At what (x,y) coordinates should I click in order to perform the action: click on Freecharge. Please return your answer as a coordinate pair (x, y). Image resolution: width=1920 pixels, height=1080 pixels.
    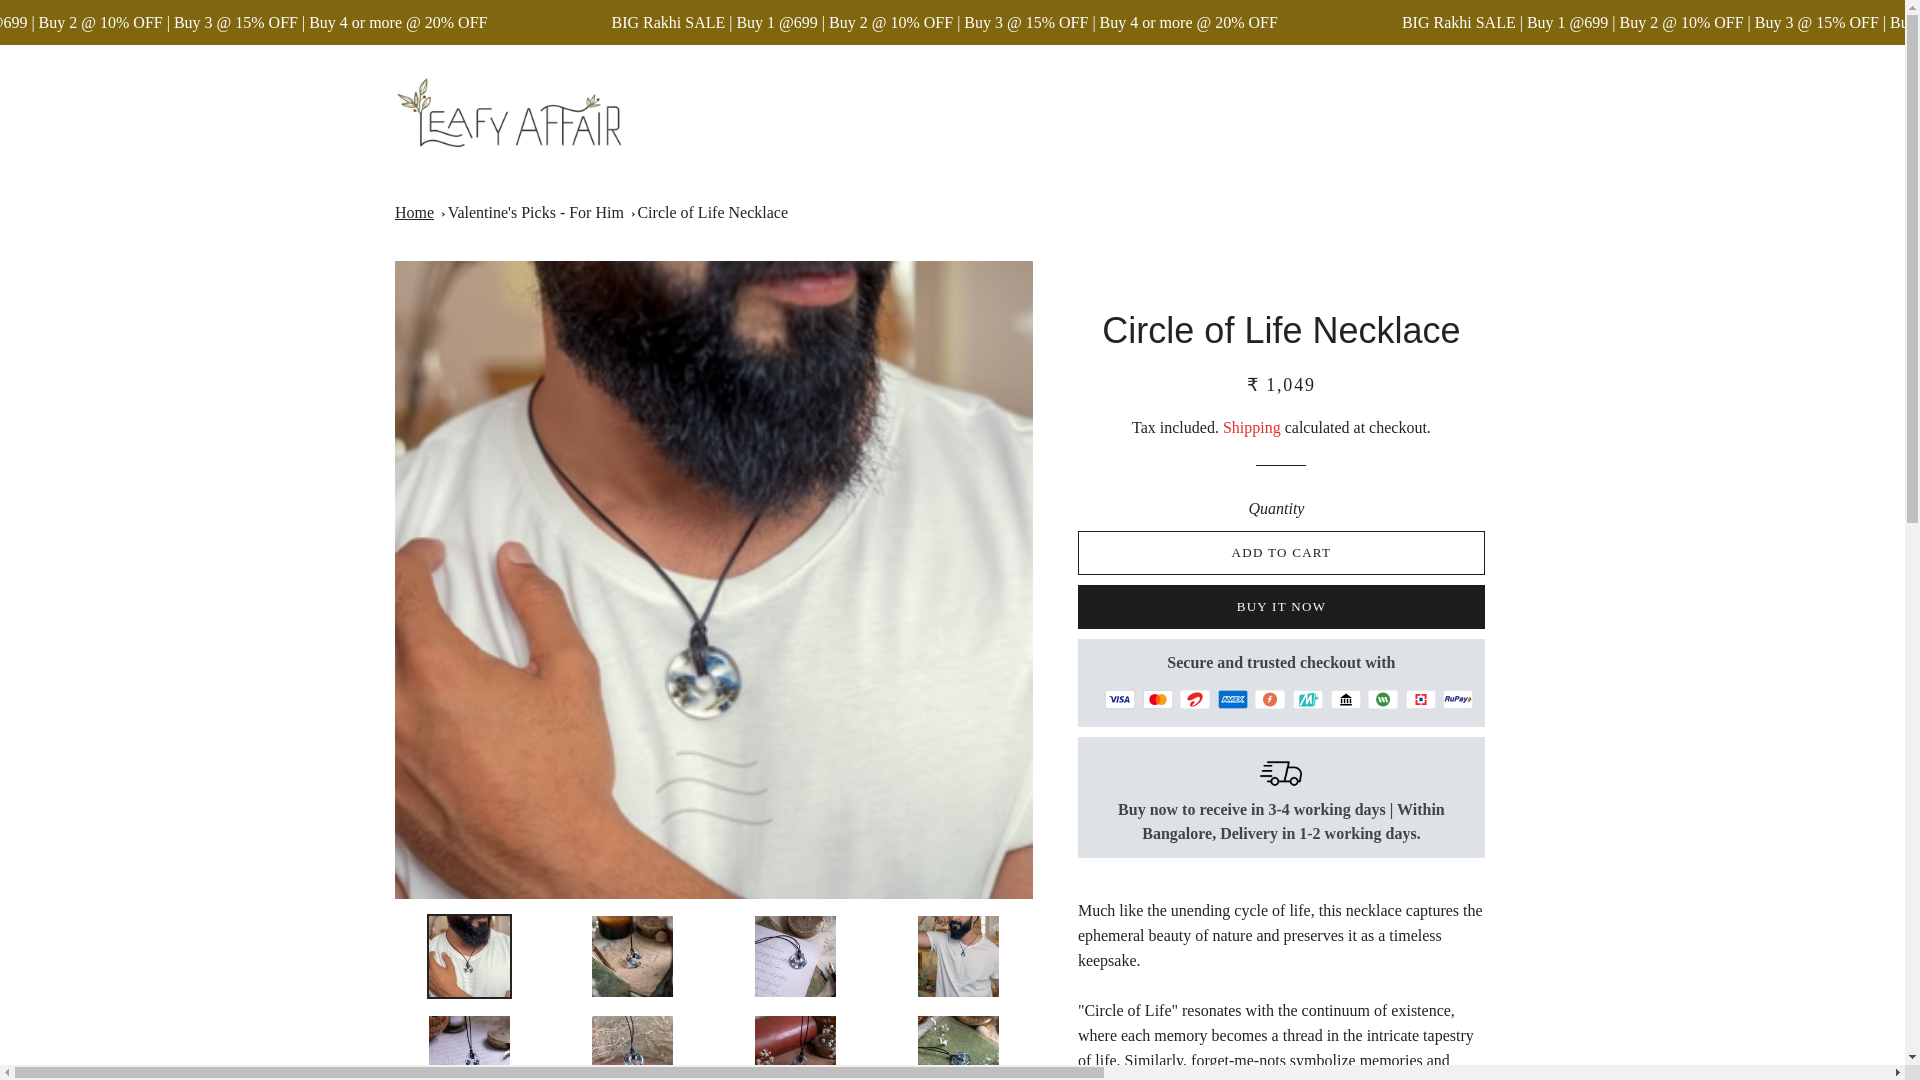
    Looking at the image, I should click on (1270, 699).